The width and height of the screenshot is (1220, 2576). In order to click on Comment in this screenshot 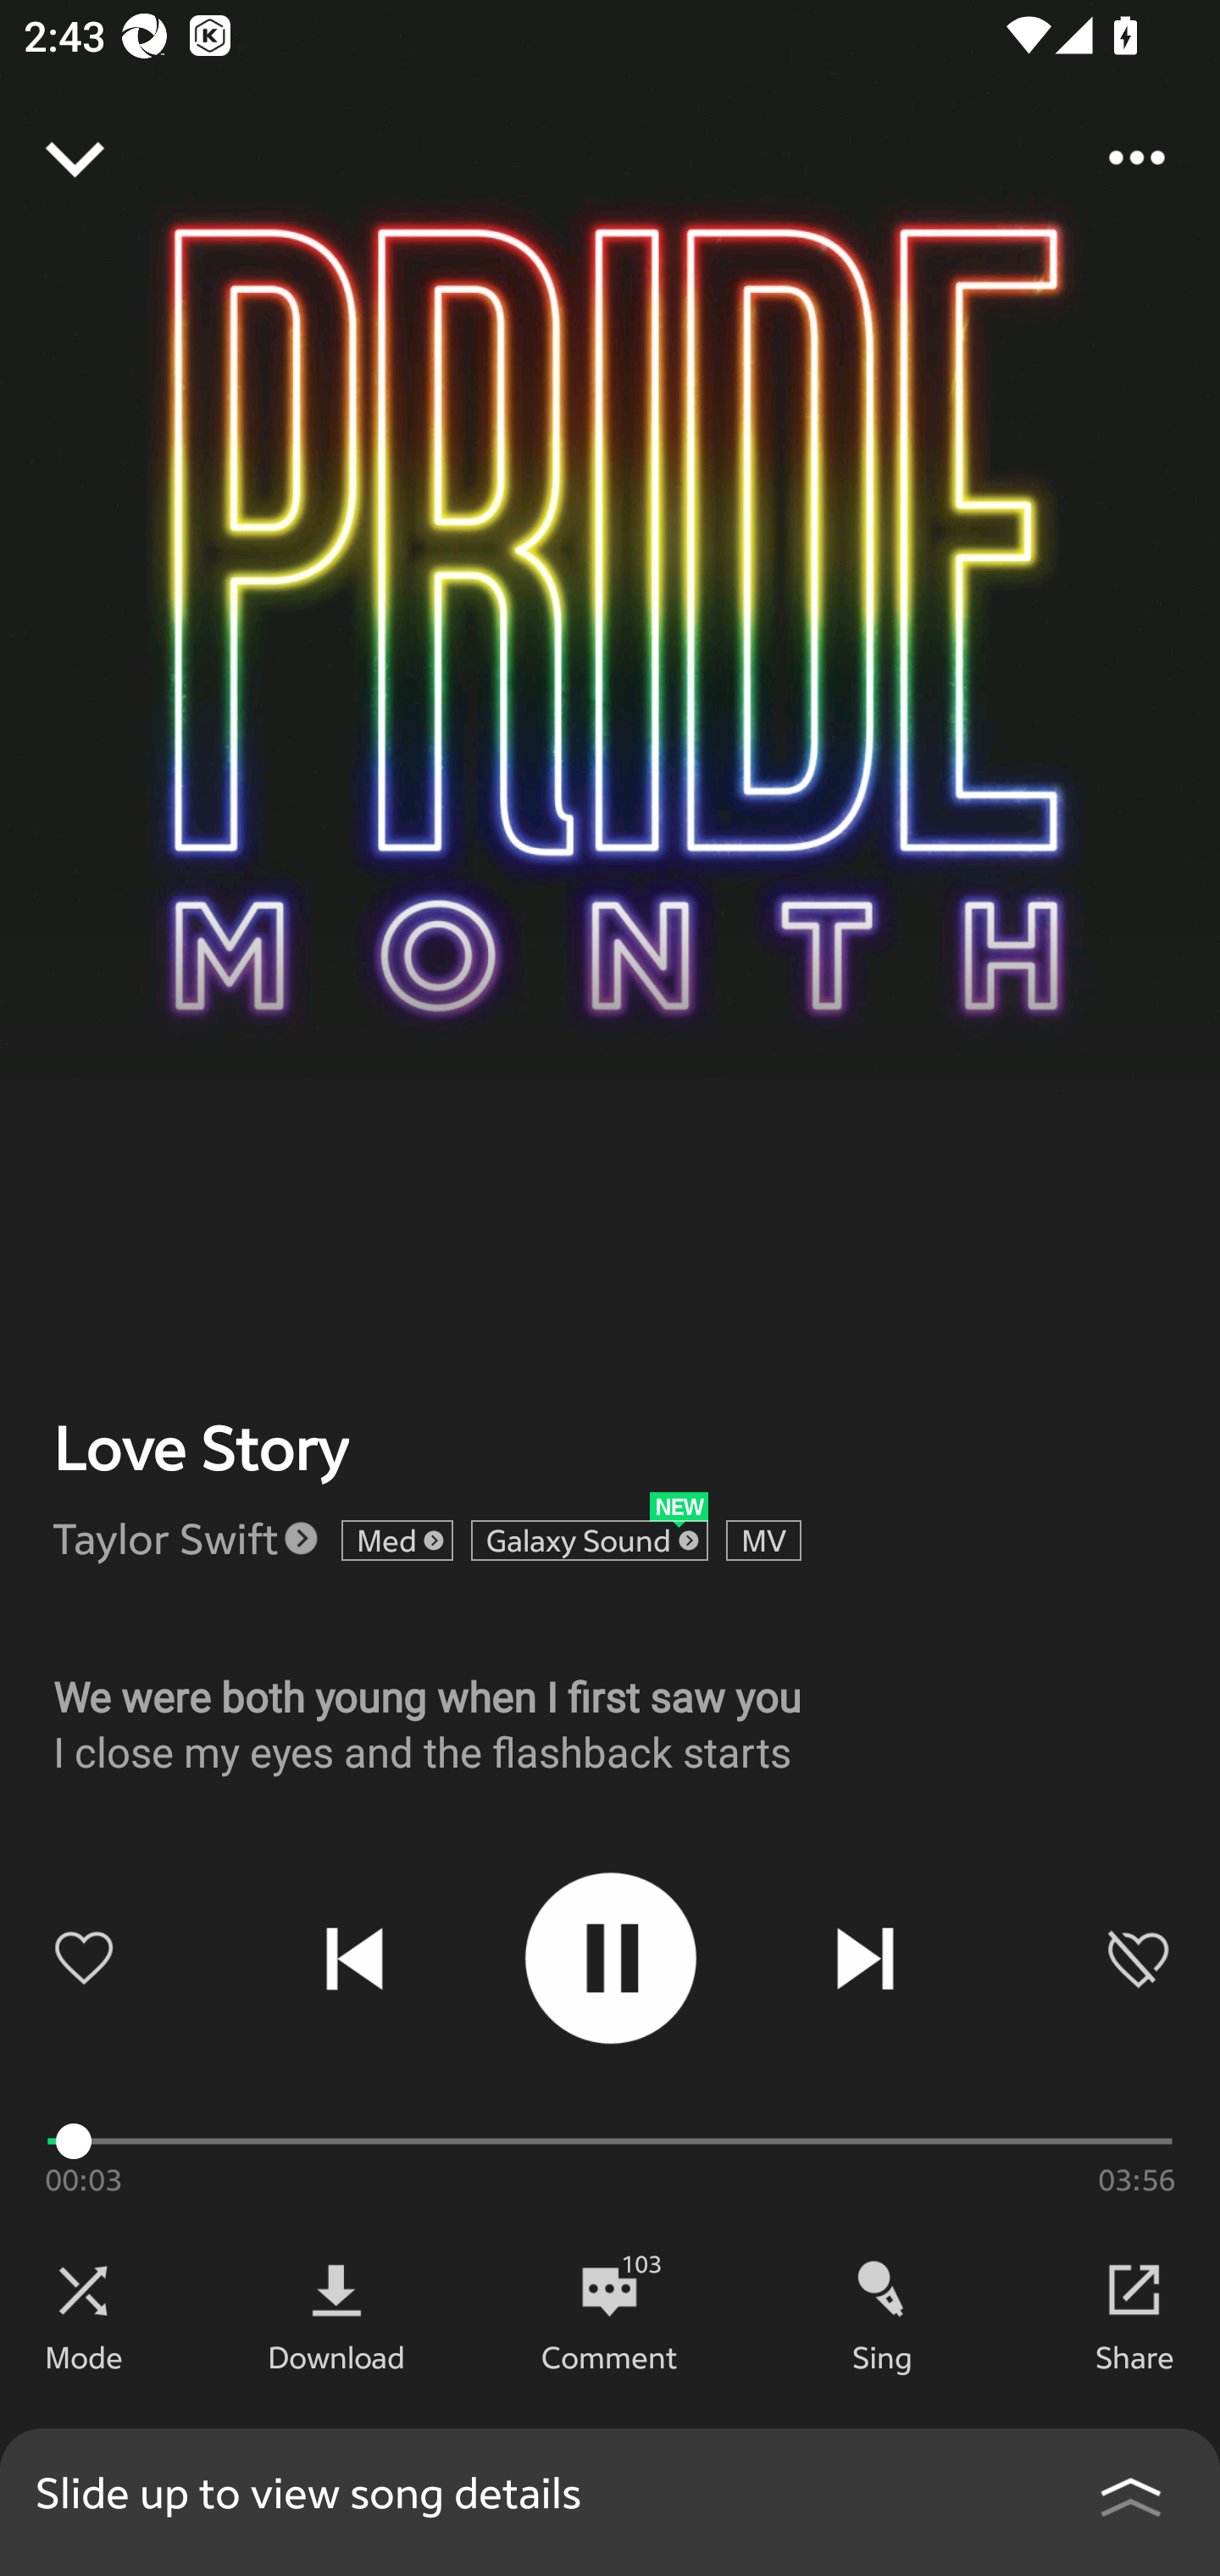, I will do `click(609, 2357)`.